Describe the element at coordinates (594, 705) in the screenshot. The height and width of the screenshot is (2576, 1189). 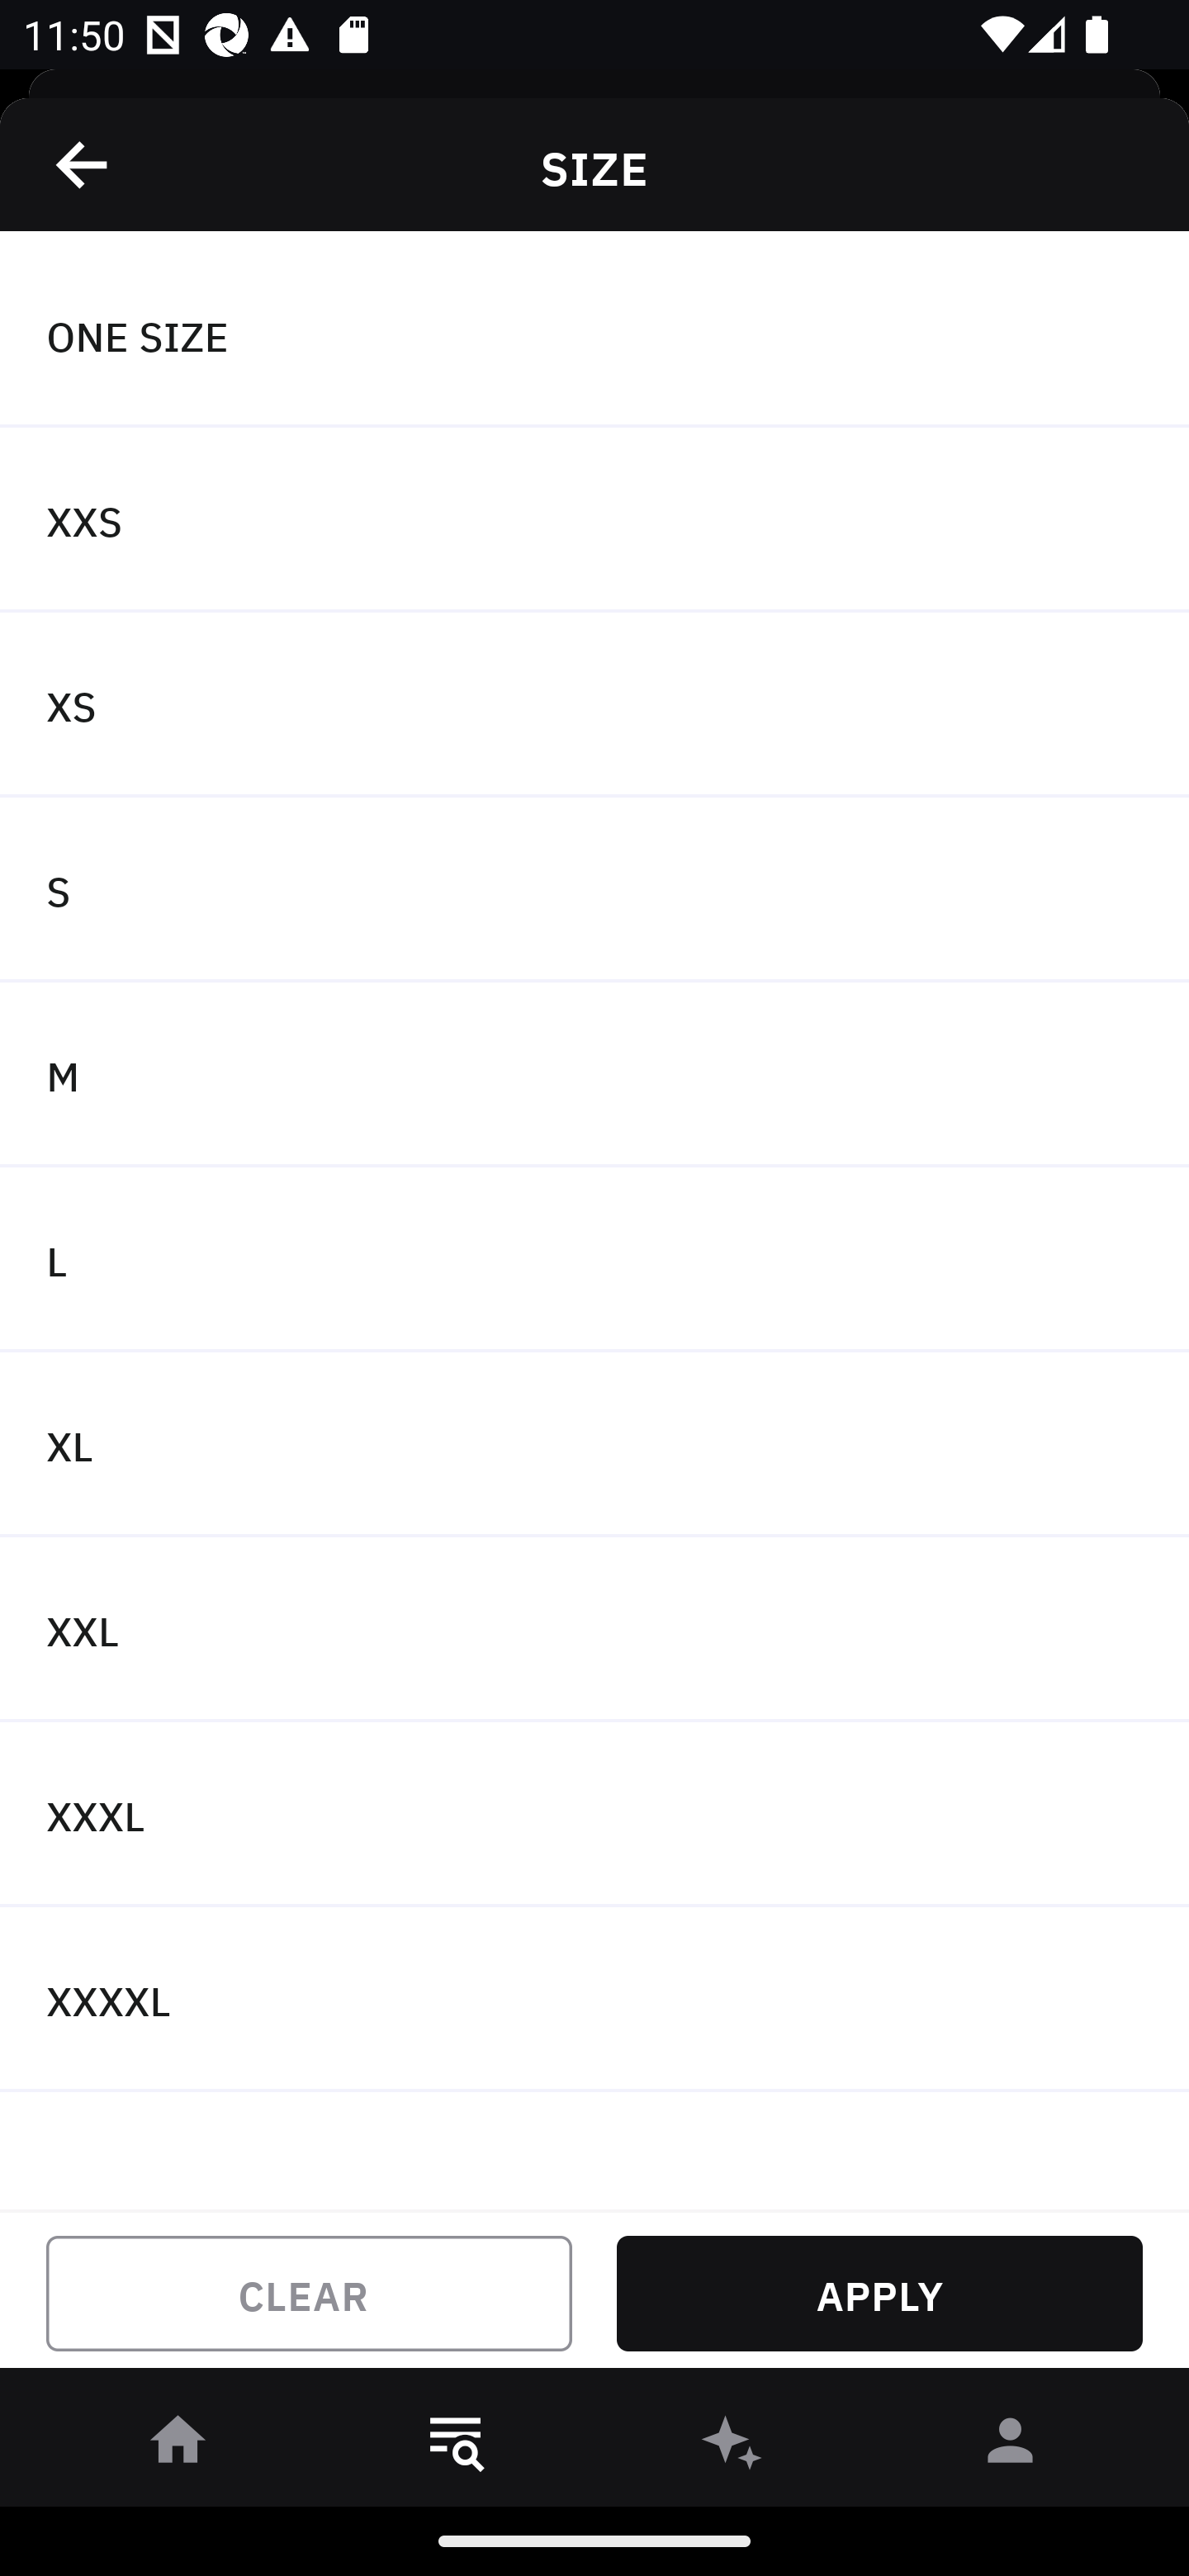
I see `XS` at that location.